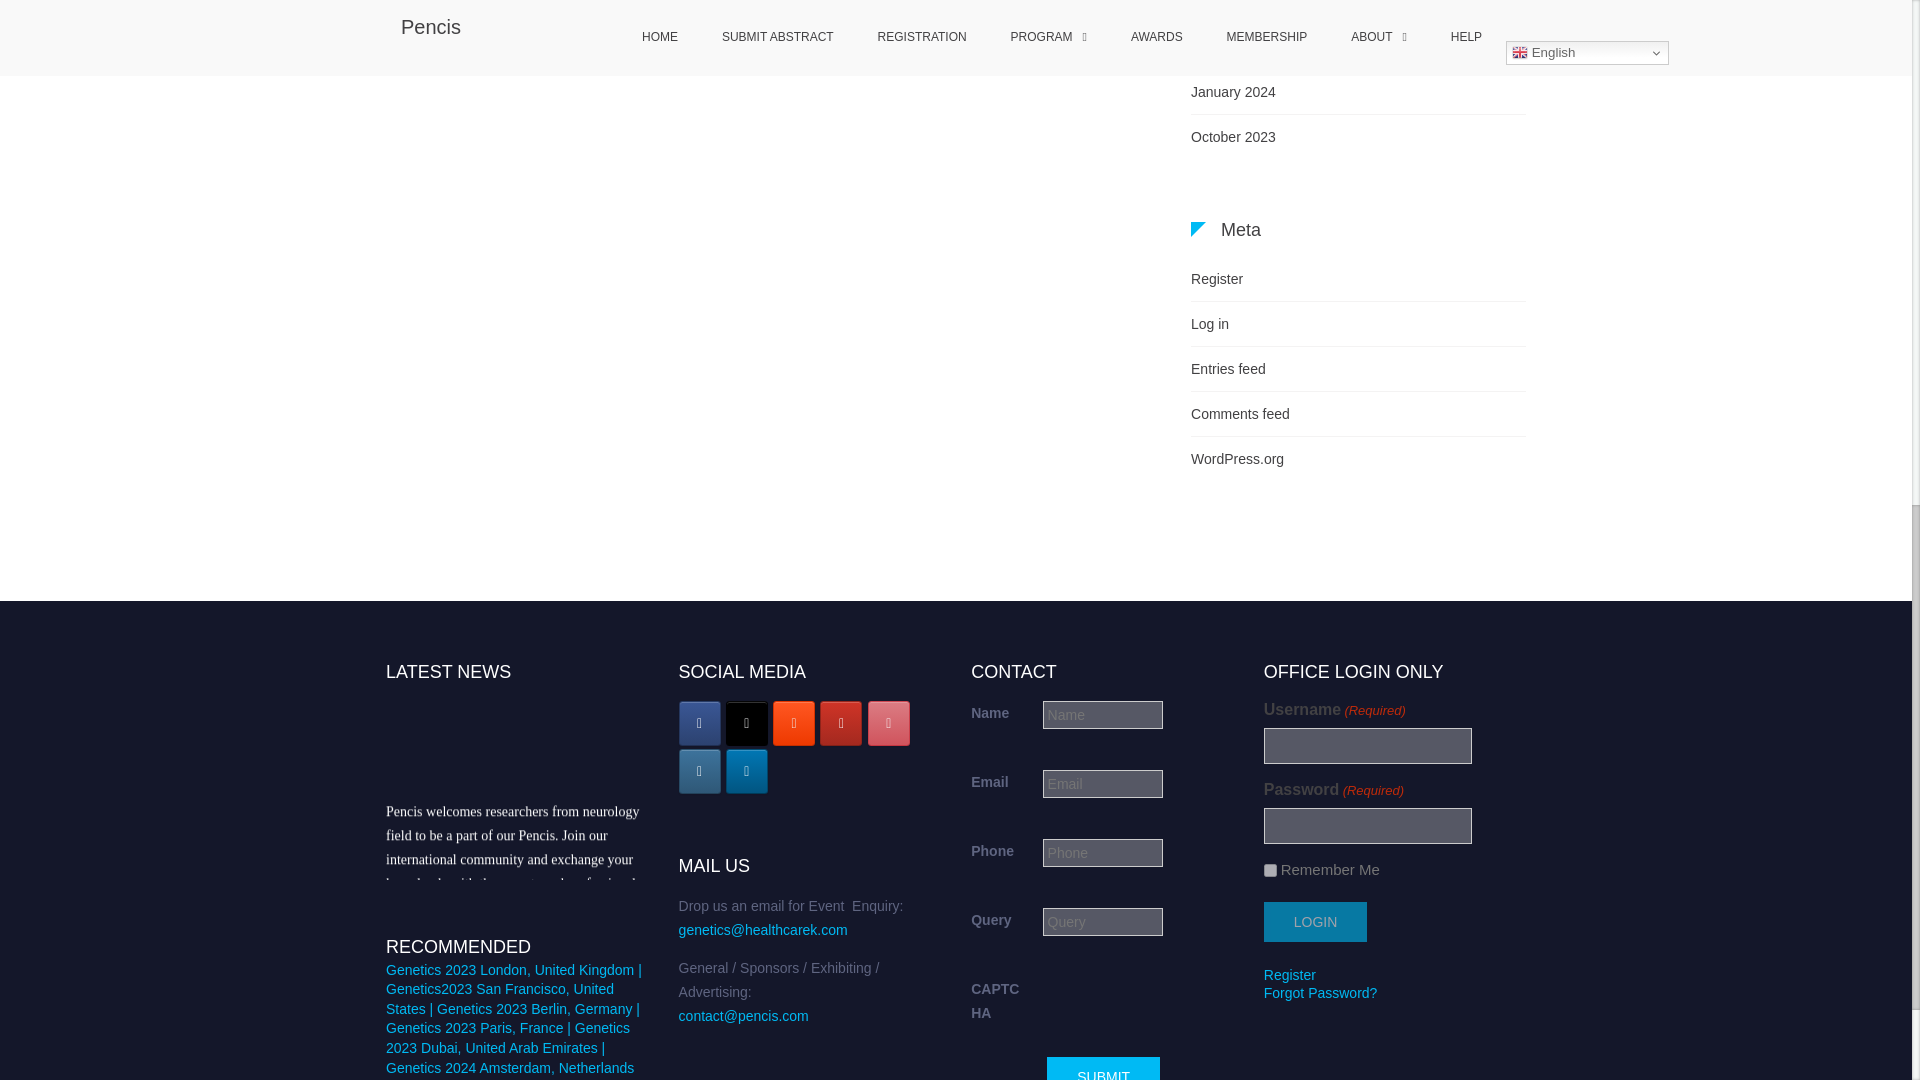 The height and width of the screenshot is (1080, 1920). I want to click on Login, so click(1315, 921).